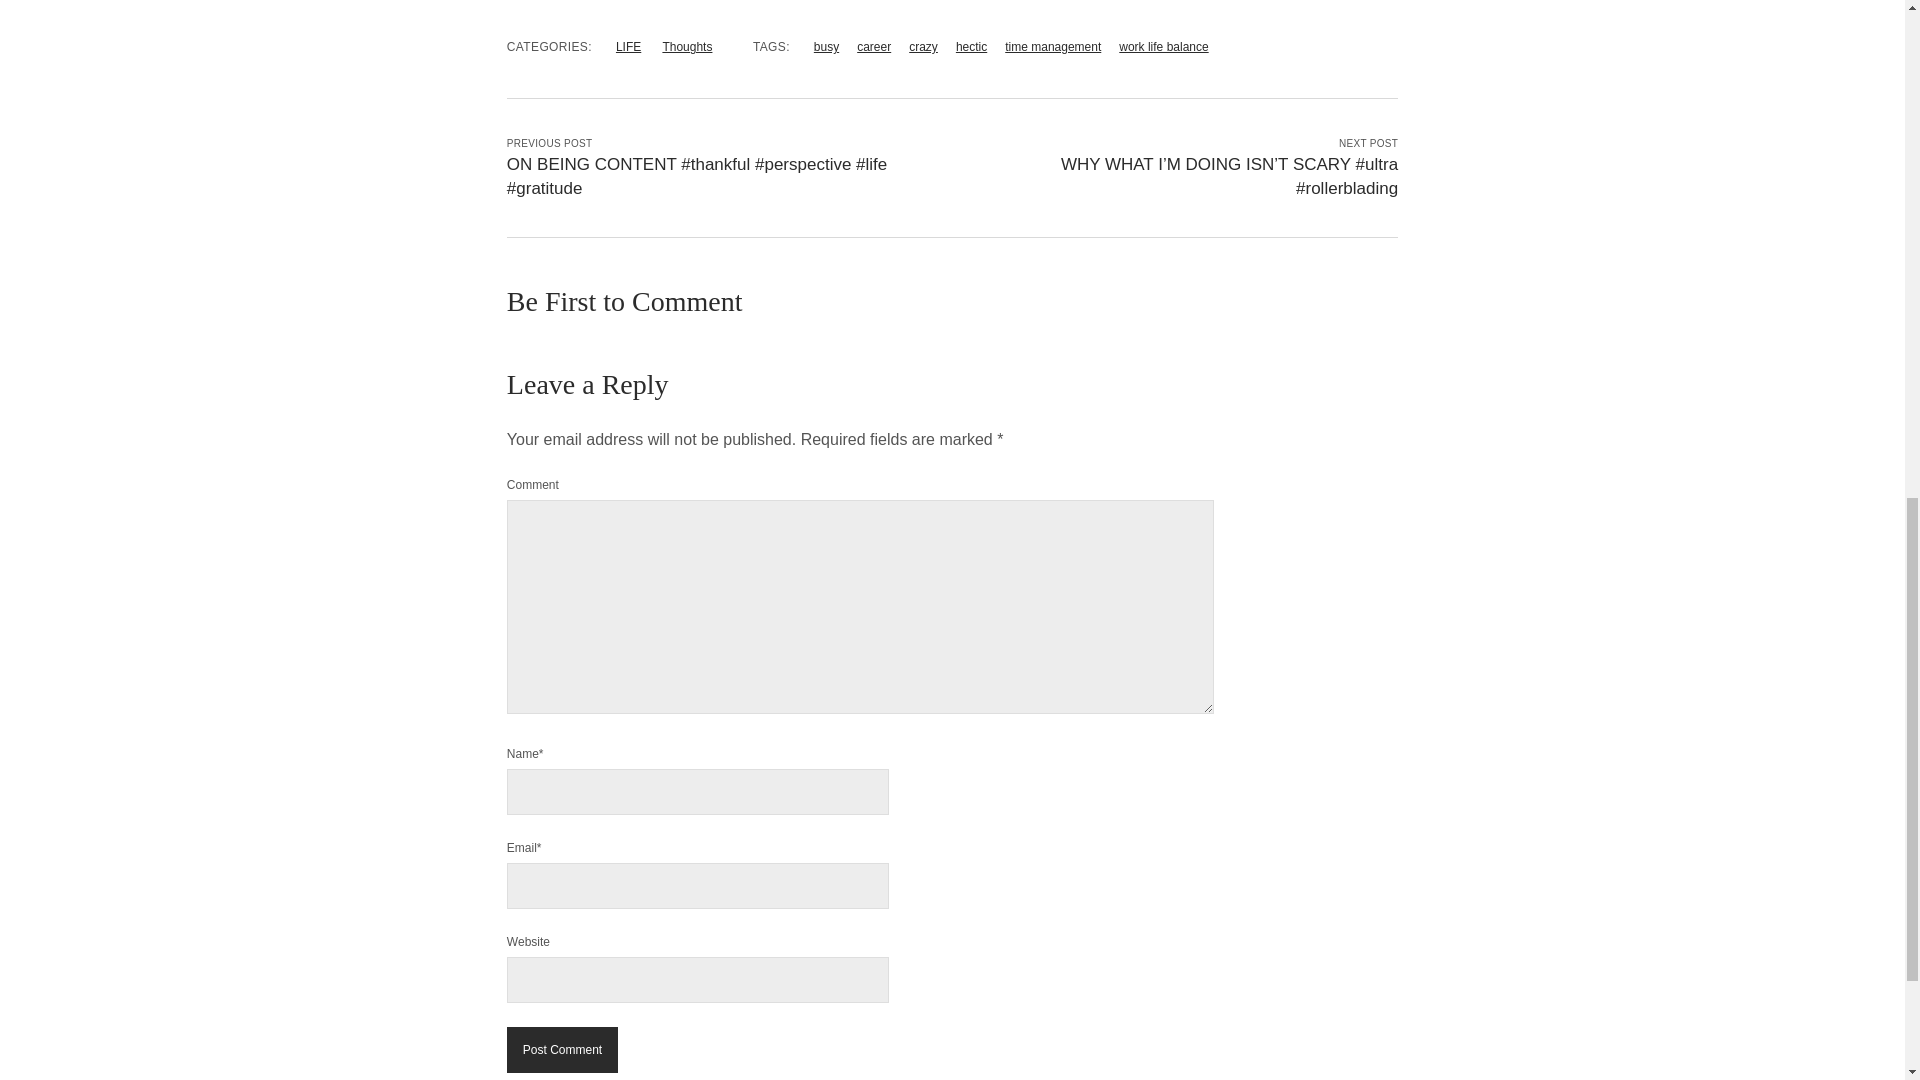 This screenshot has height=1080, width=1920. Describe the element at coordinates (628, 46) in the screenshot. I see `View all posts in LIFE` at that location.